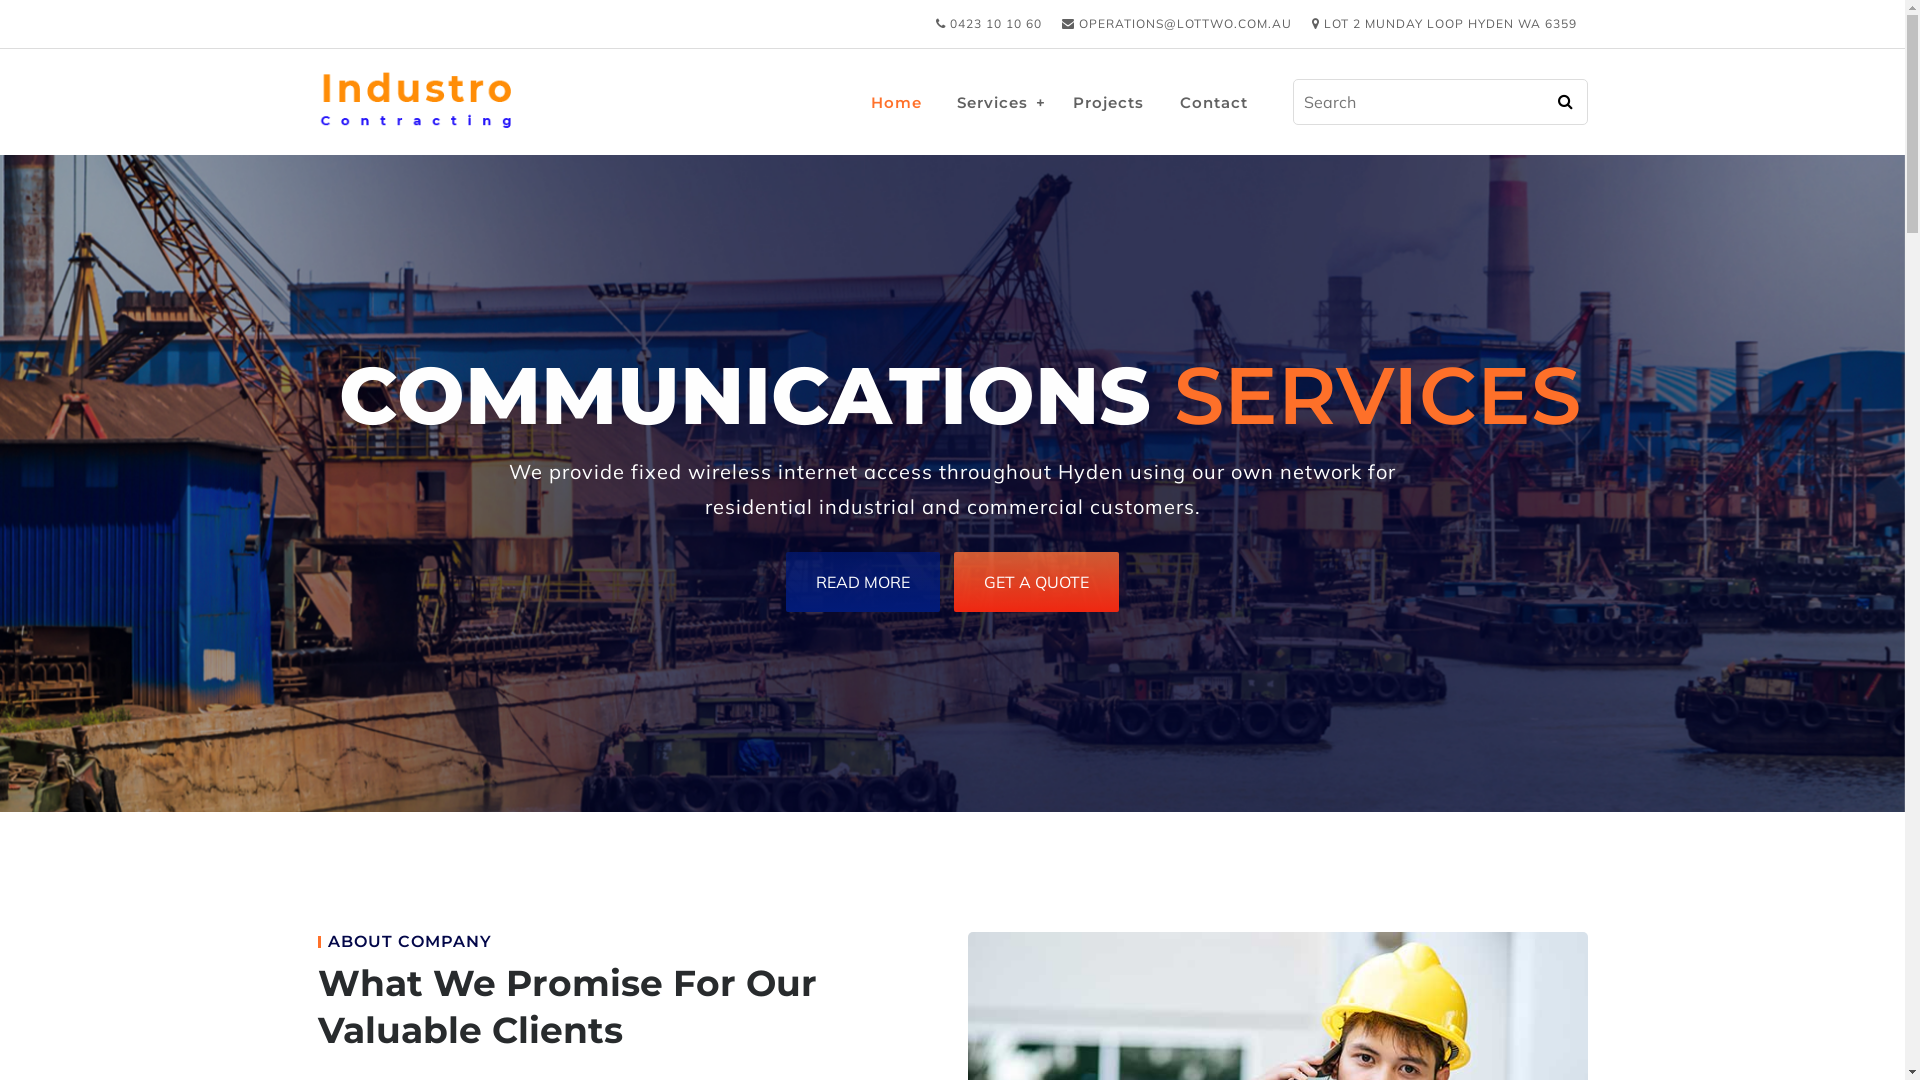  What do you see at coordinates (896, 102) in the screenshot?
I see `Home` at bounding box center [896, 102].